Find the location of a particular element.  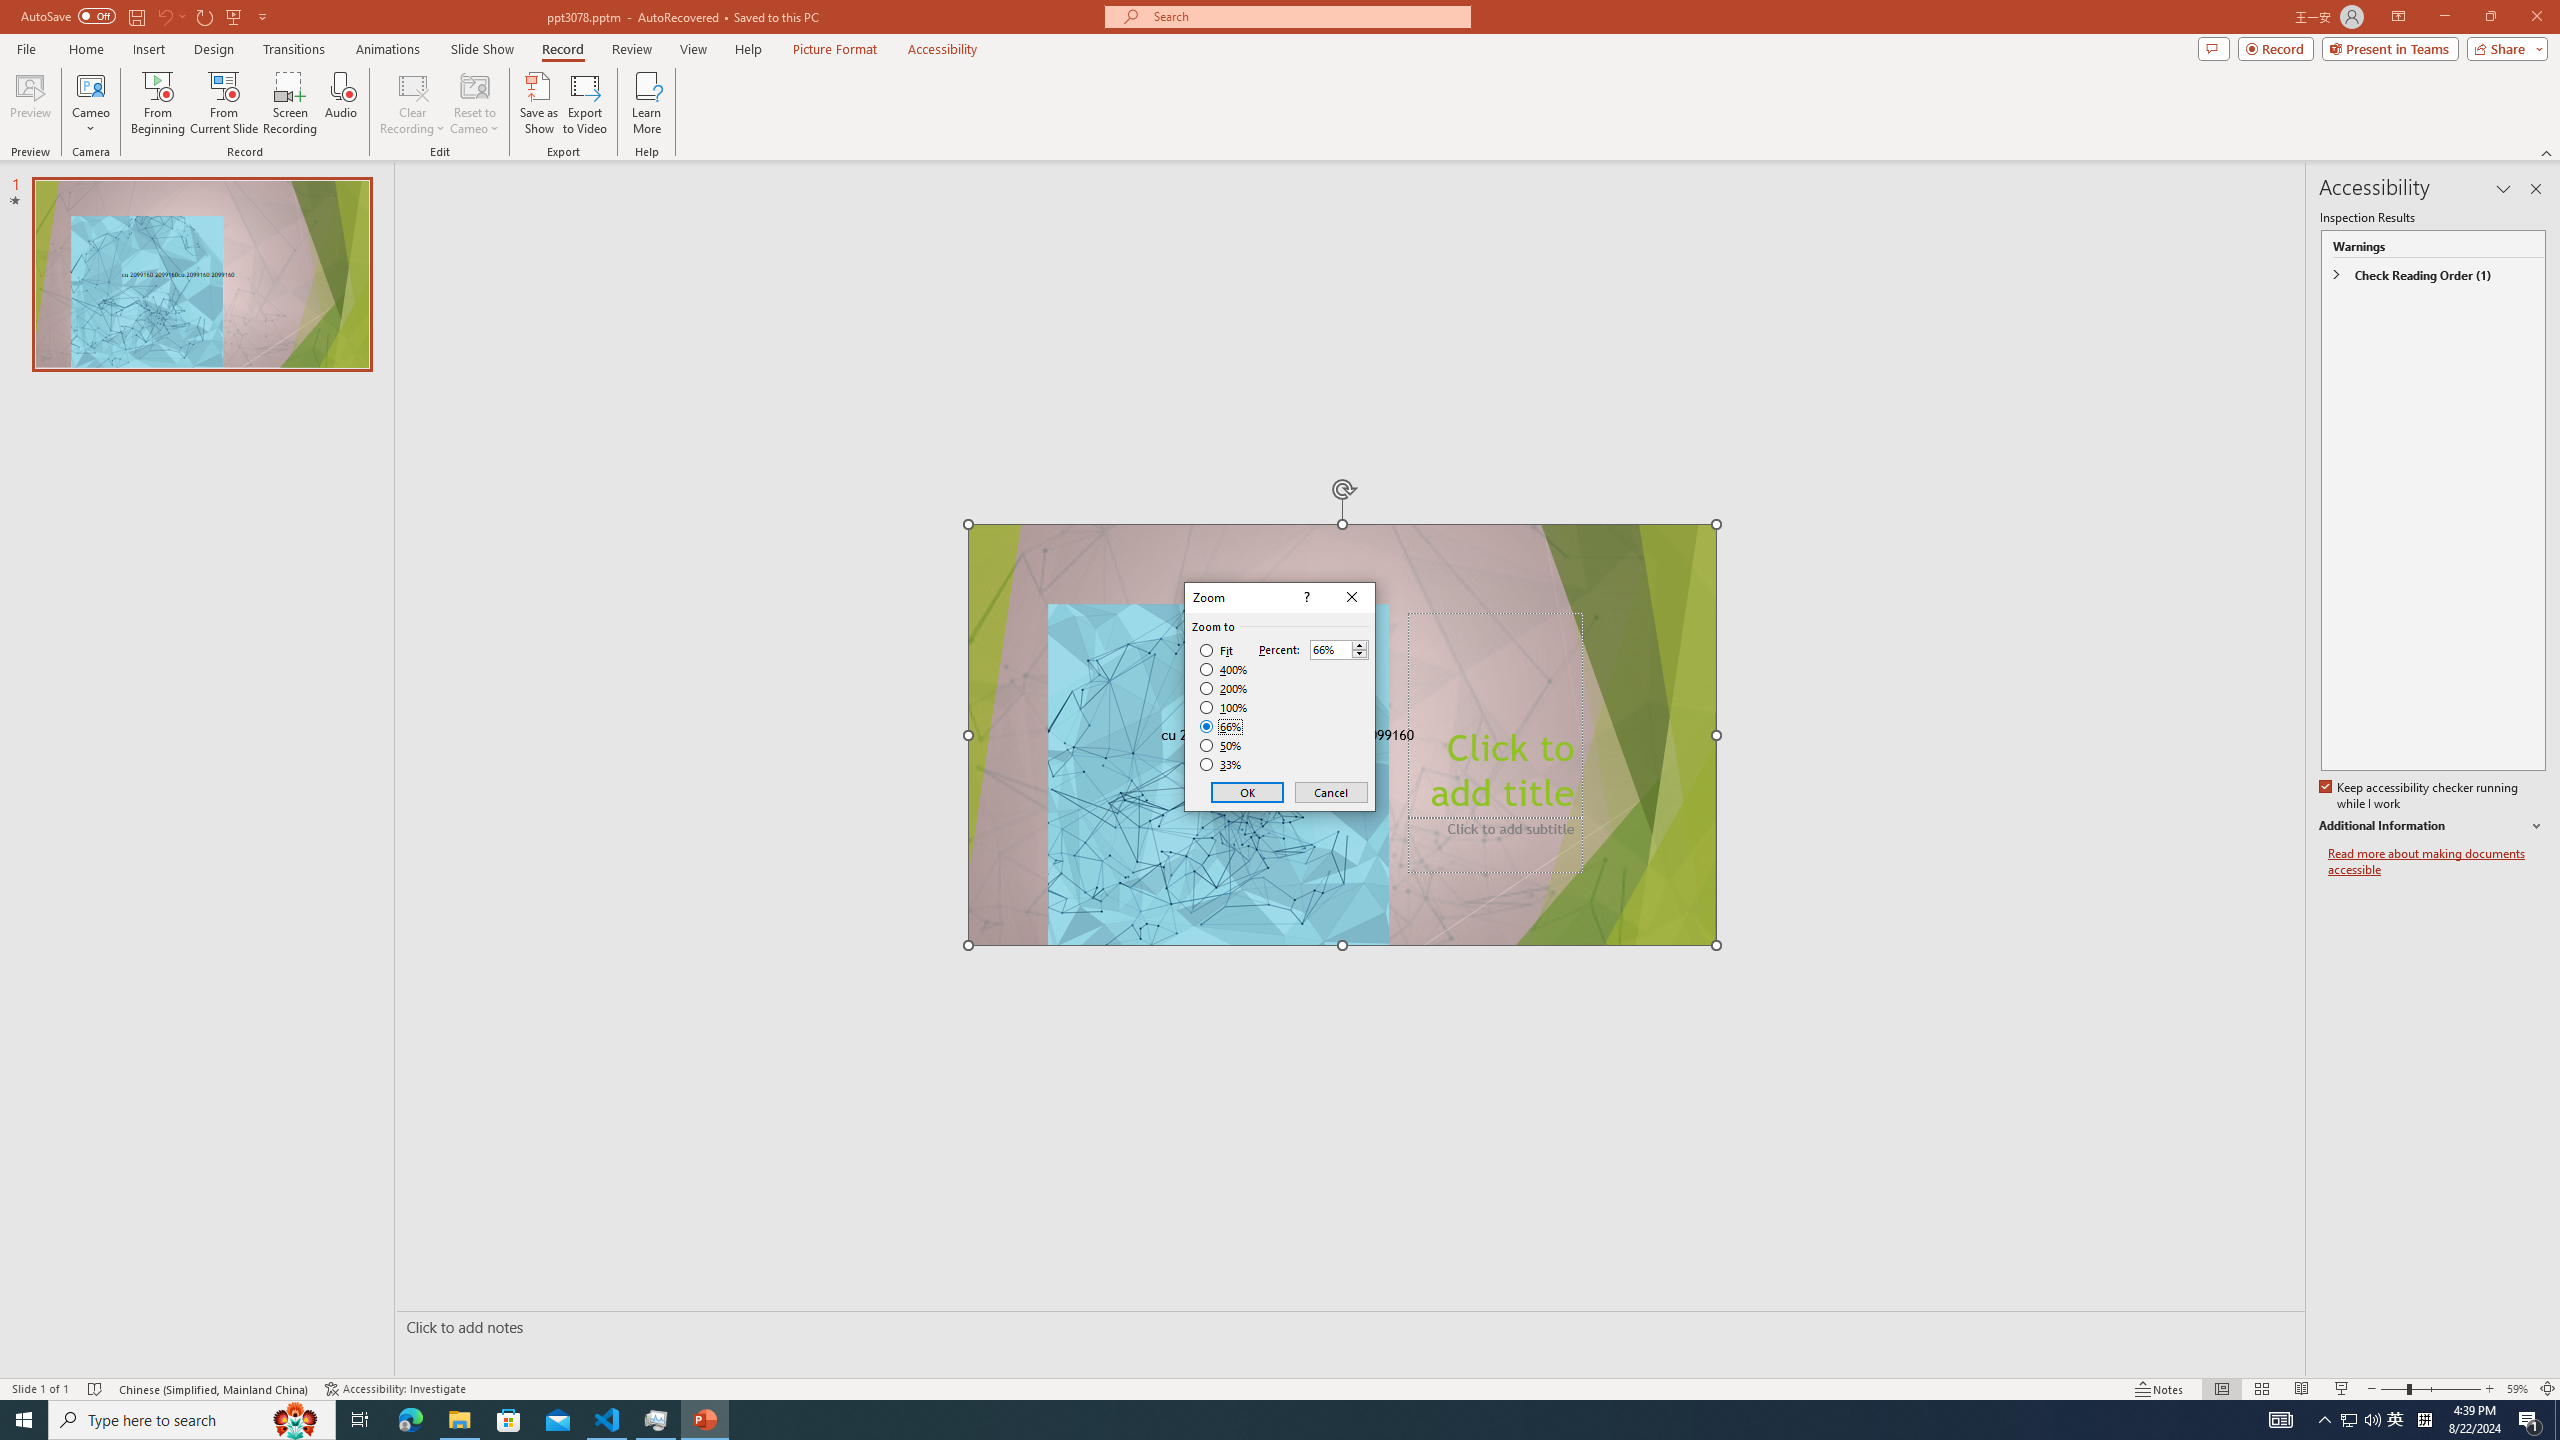

Visual Studio Code - 1 running window is located at coordinates (608, 1420).